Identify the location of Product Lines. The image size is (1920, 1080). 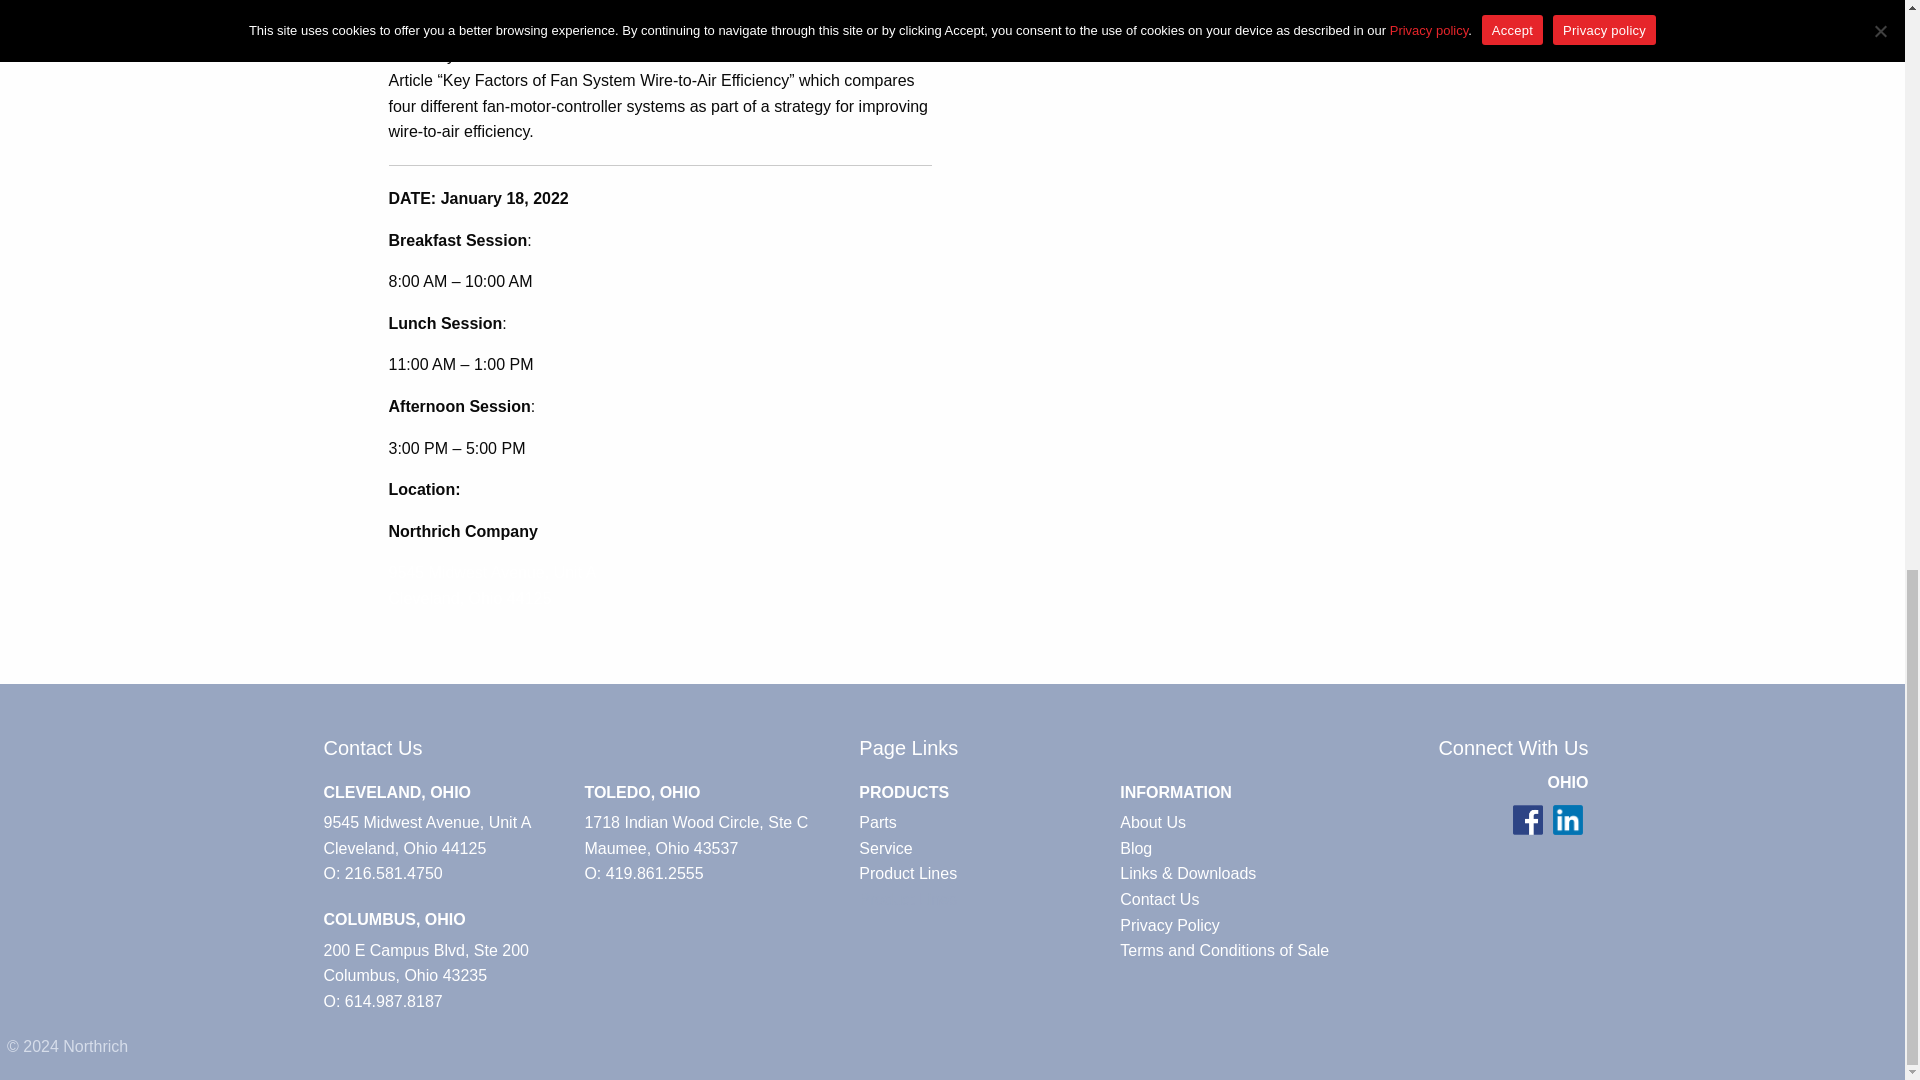
(982, 873).